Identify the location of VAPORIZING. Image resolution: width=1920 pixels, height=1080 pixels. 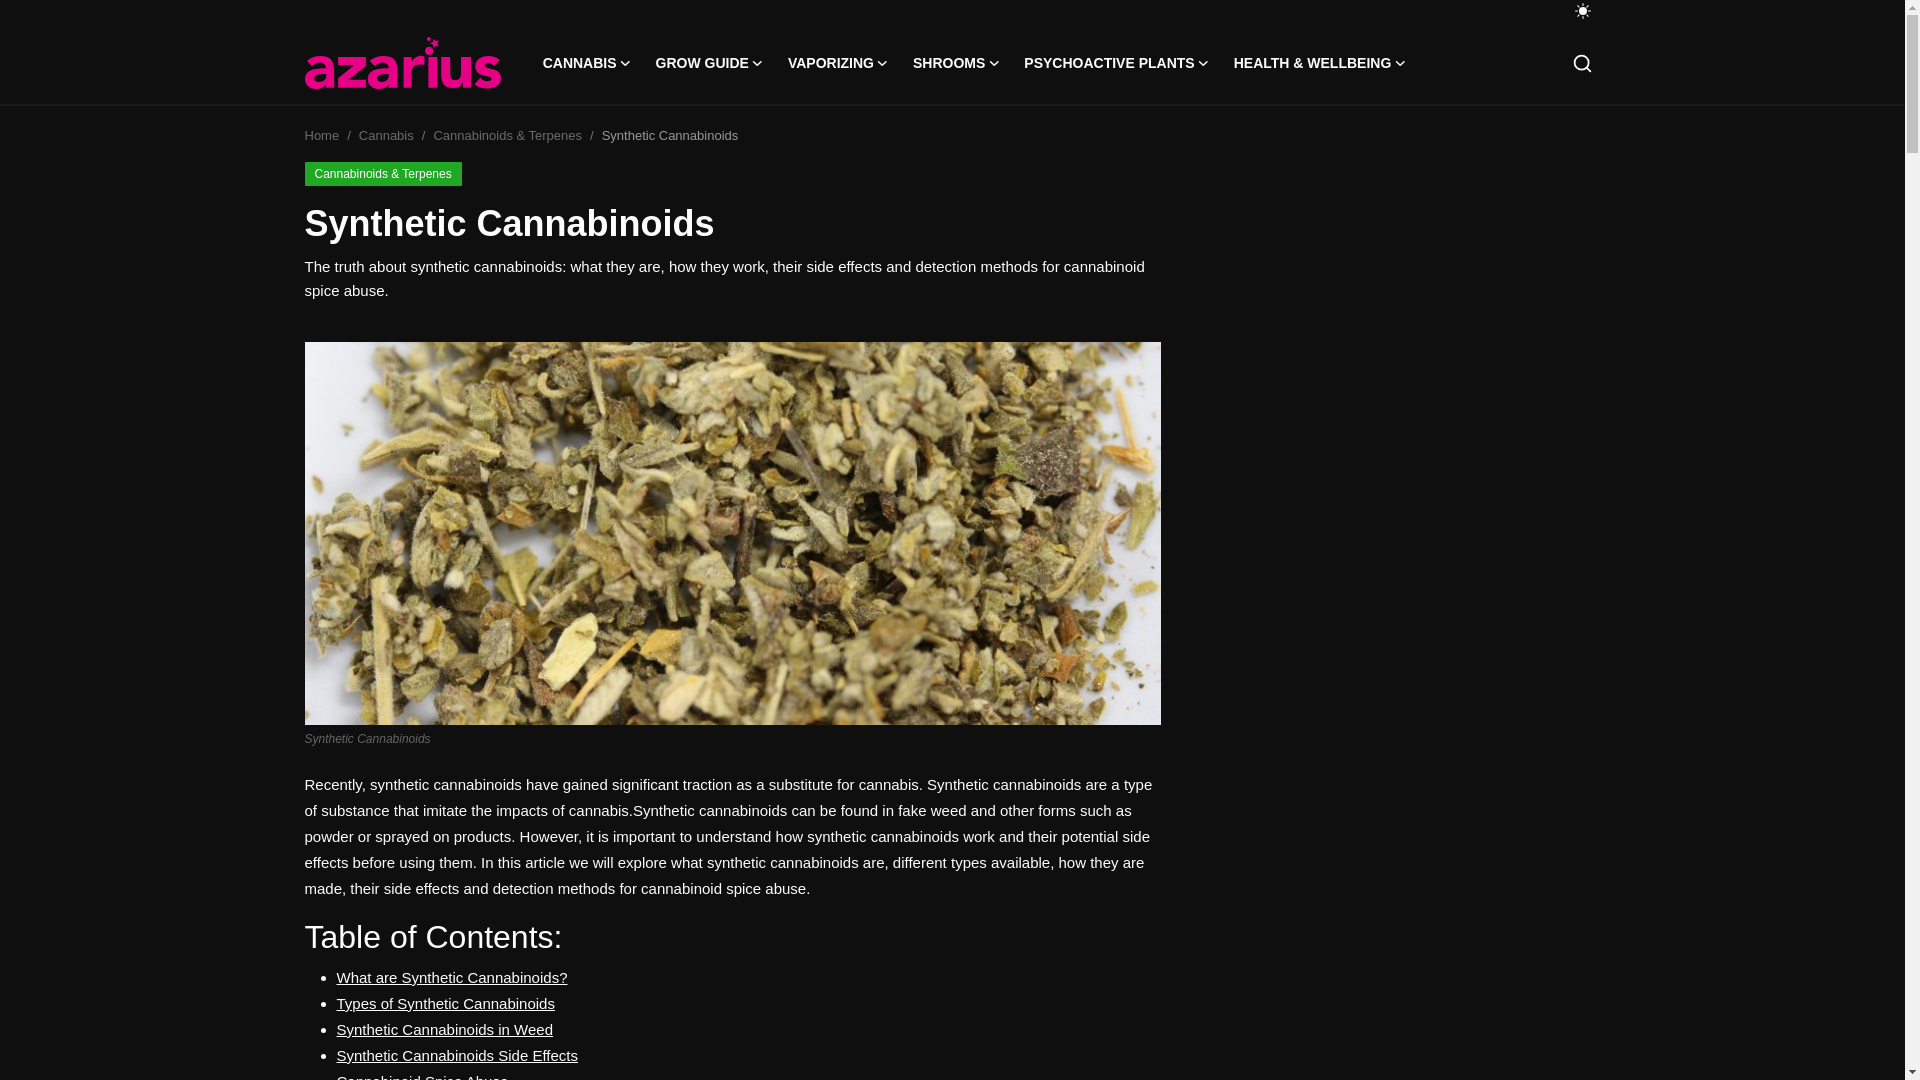
(838, 62).